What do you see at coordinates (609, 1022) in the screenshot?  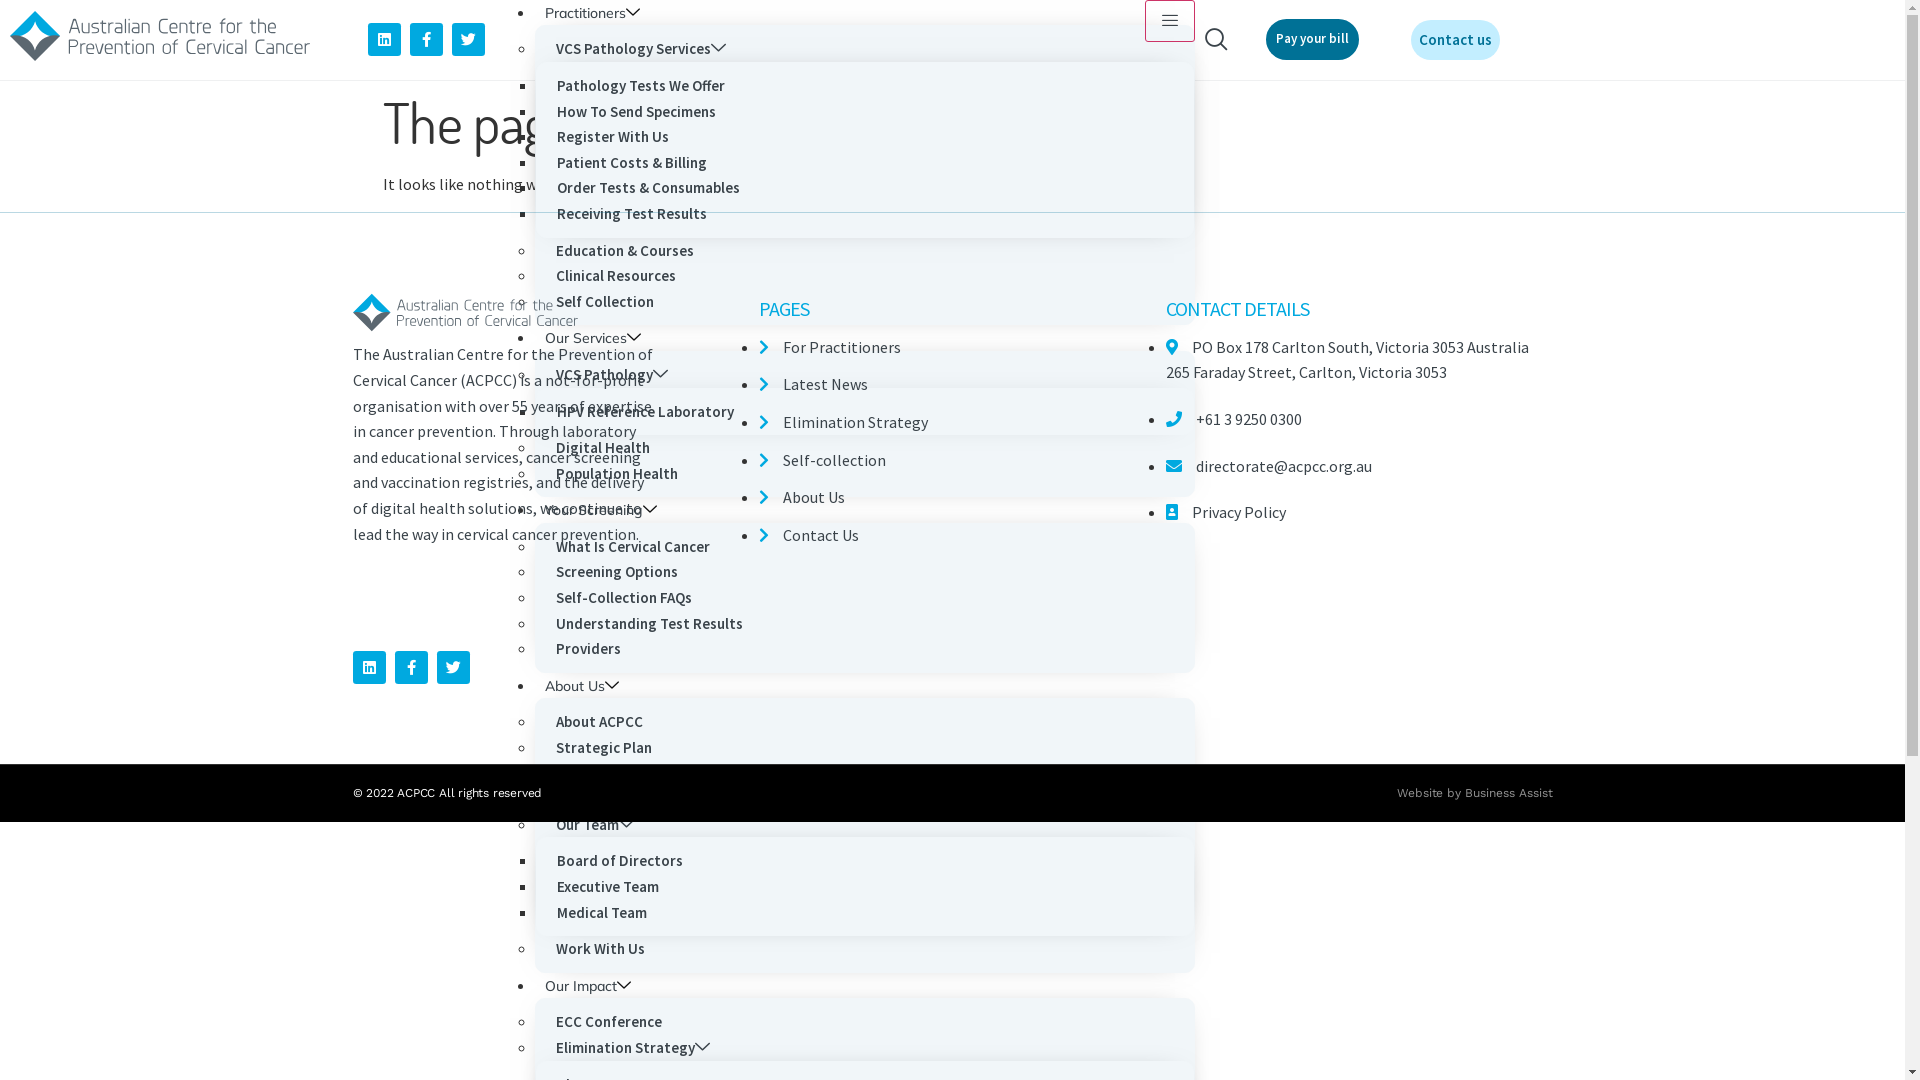 I see `ECC Conference` at bounding box center [609, 1022].